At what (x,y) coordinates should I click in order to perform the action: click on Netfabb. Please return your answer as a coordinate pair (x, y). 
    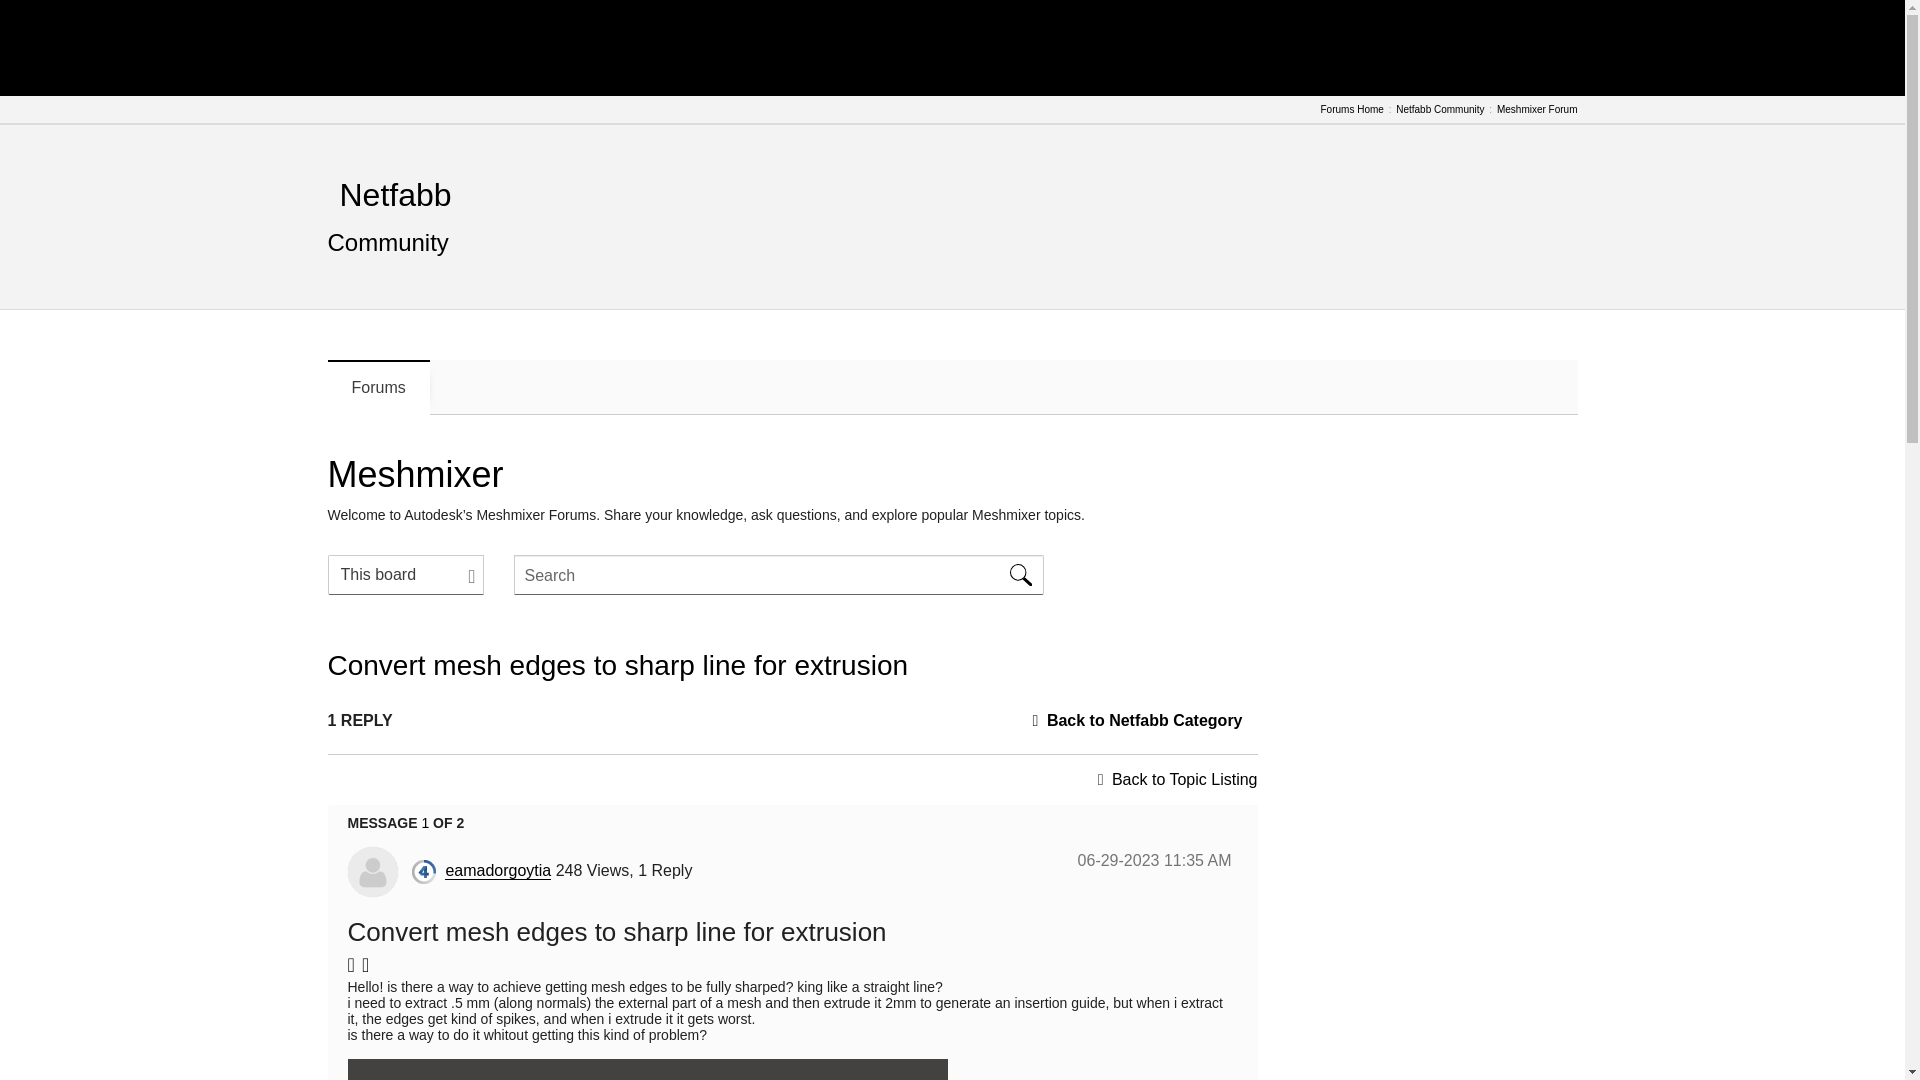
    Looking at the image, I should click on (395, 194).